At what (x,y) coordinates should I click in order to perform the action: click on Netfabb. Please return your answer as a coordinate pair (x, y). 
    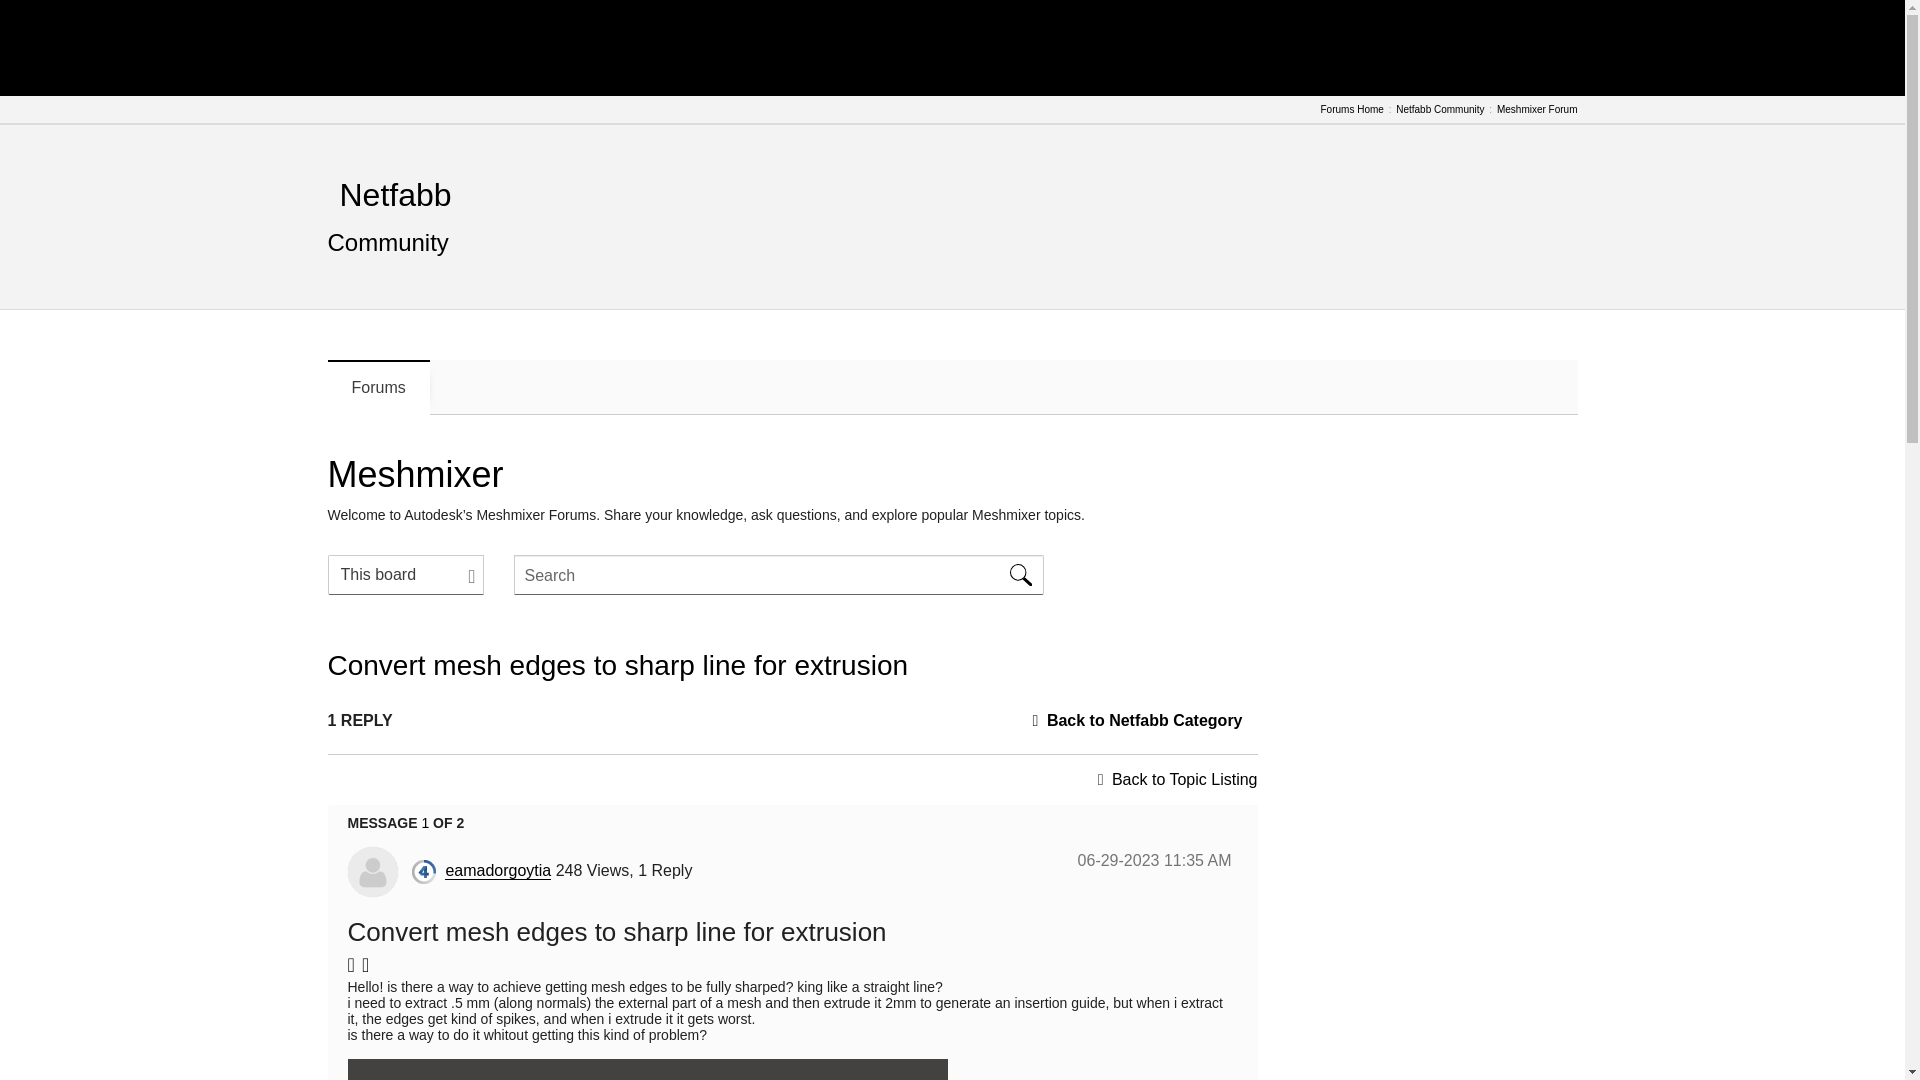
    Looking at the image, I should click on (395, 194).